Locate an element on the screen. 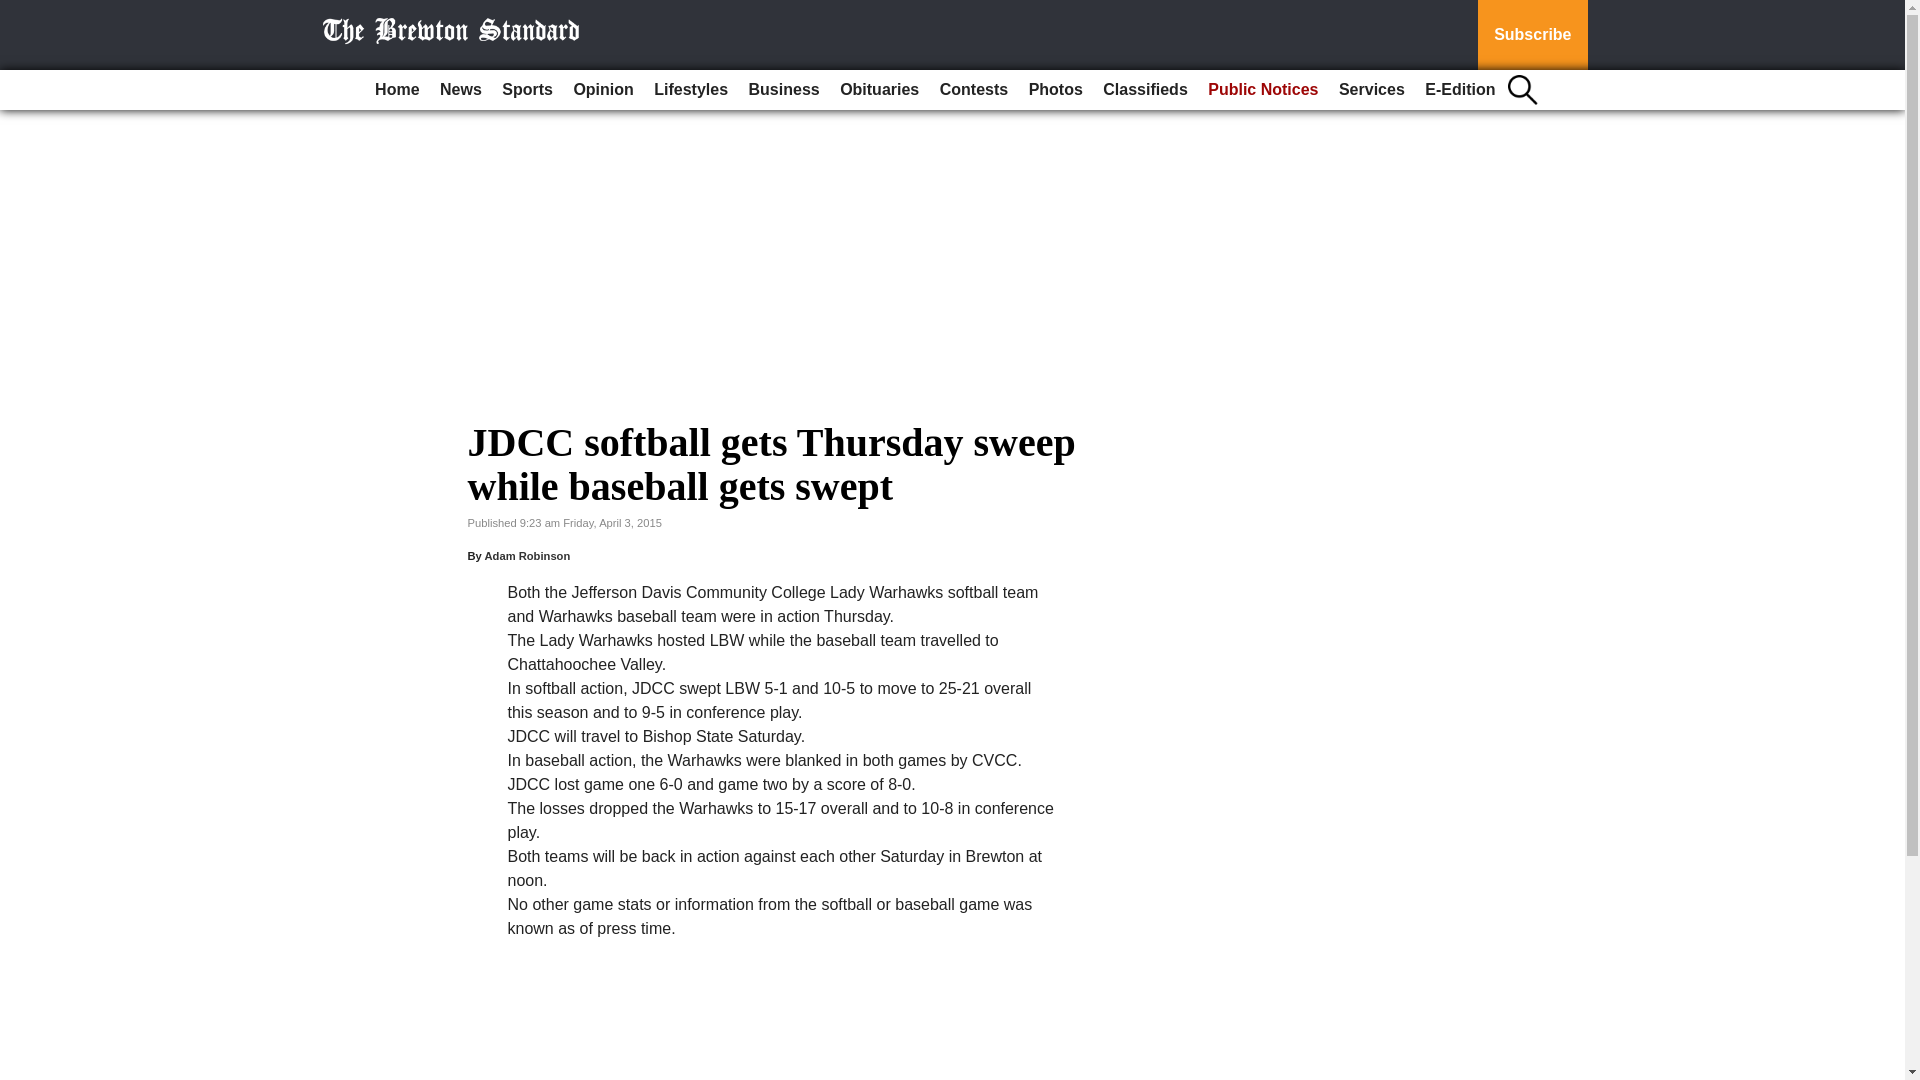 Image resolution: width=1920 pixels, height=1080 pixels. News is located at coordinates (460, 90).